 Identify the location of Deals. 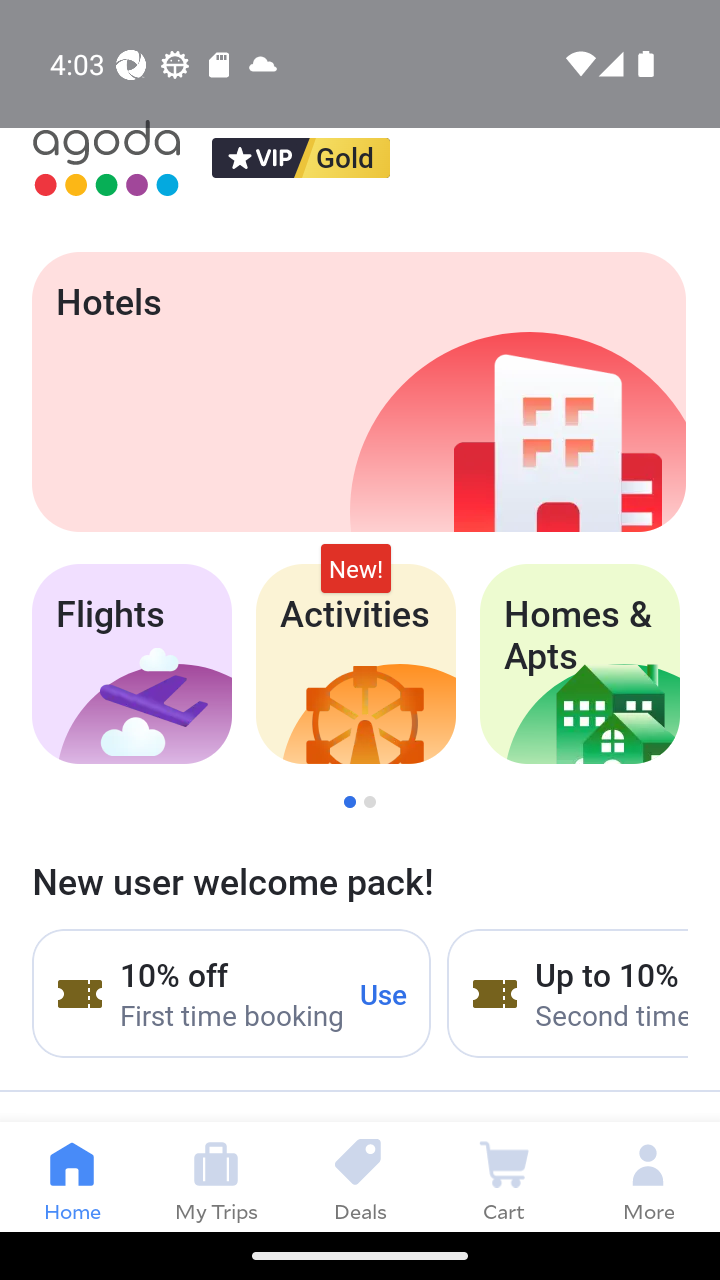
(360, 1176).